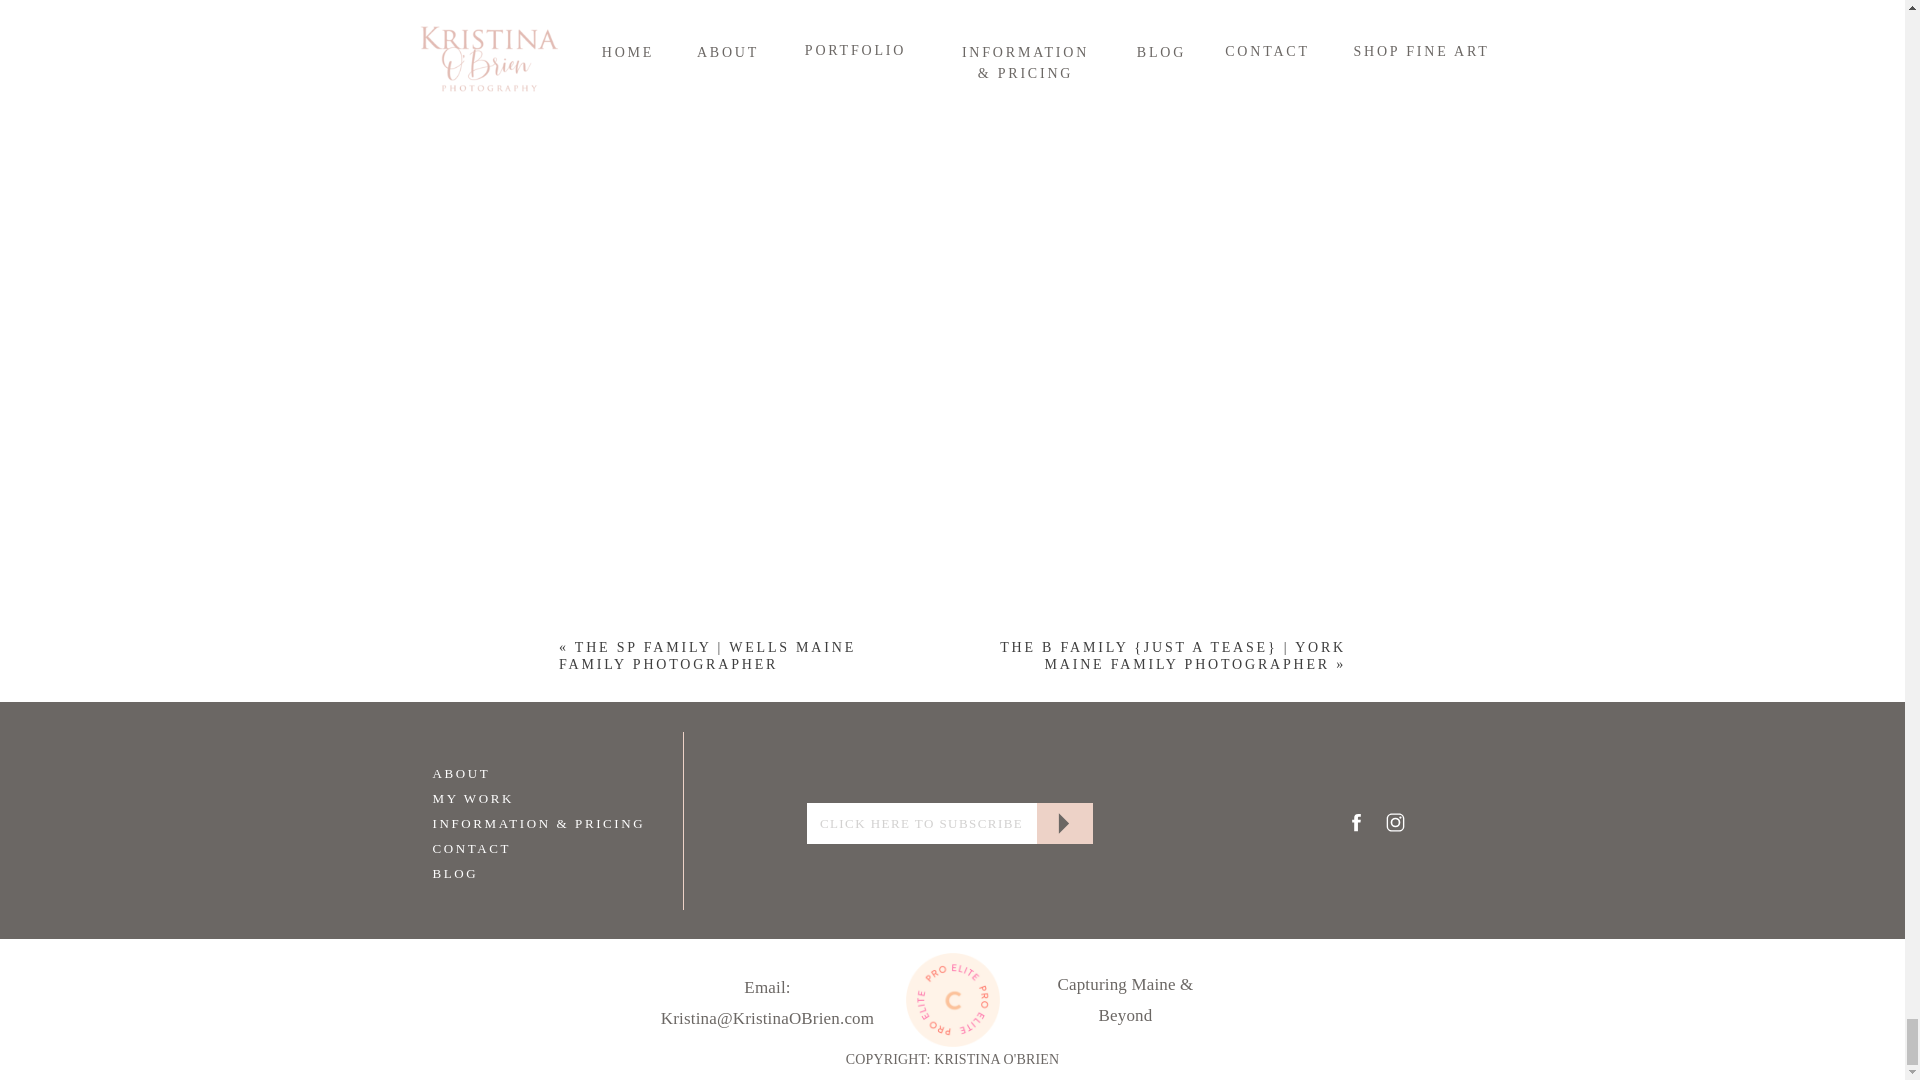  What do you see at coordinates (506, 796) in the screenshot?
I see `MY WORK` at bounding box center [506, 796].